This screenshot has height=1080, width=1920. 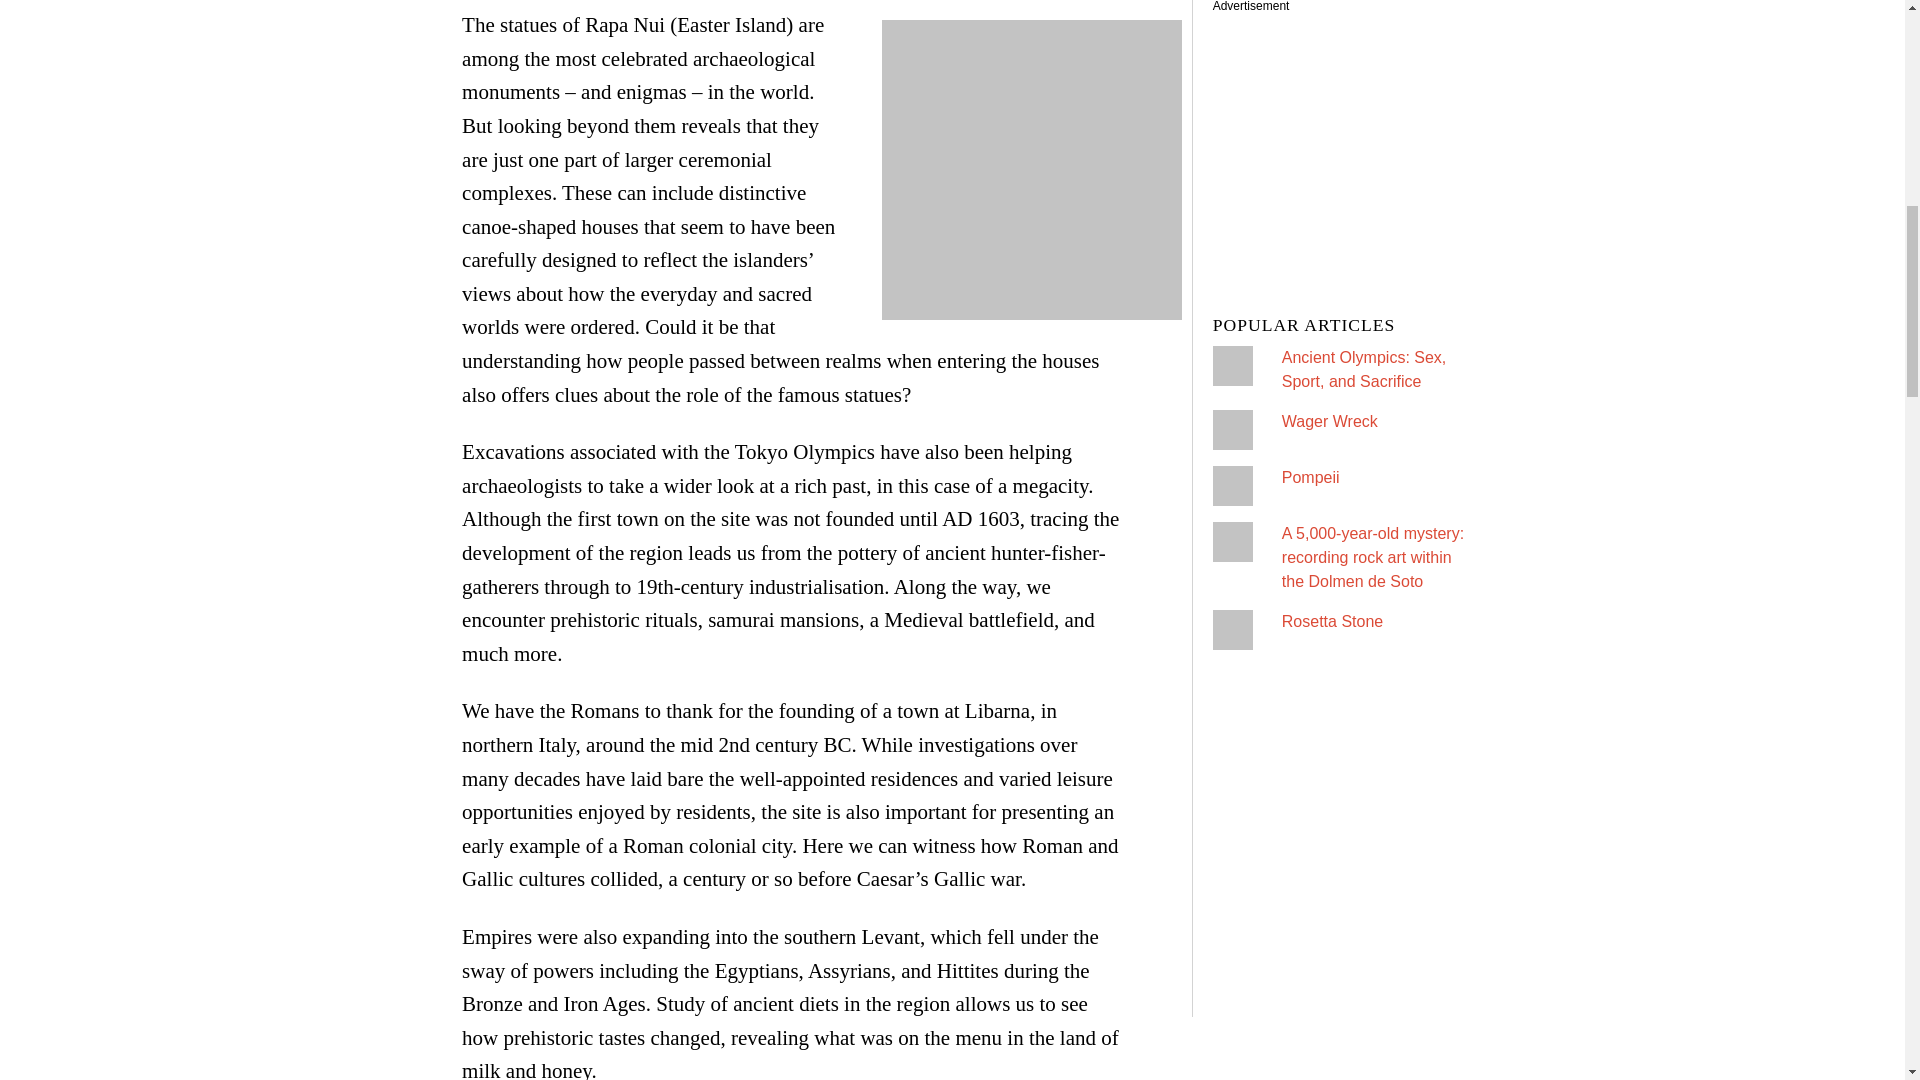 What do you see at coordinates (1364, 368) in the screenshot?
I see `Ancient Olympics: Sex, Sport, and Sacrifice` at bounding box center [1364, 368].